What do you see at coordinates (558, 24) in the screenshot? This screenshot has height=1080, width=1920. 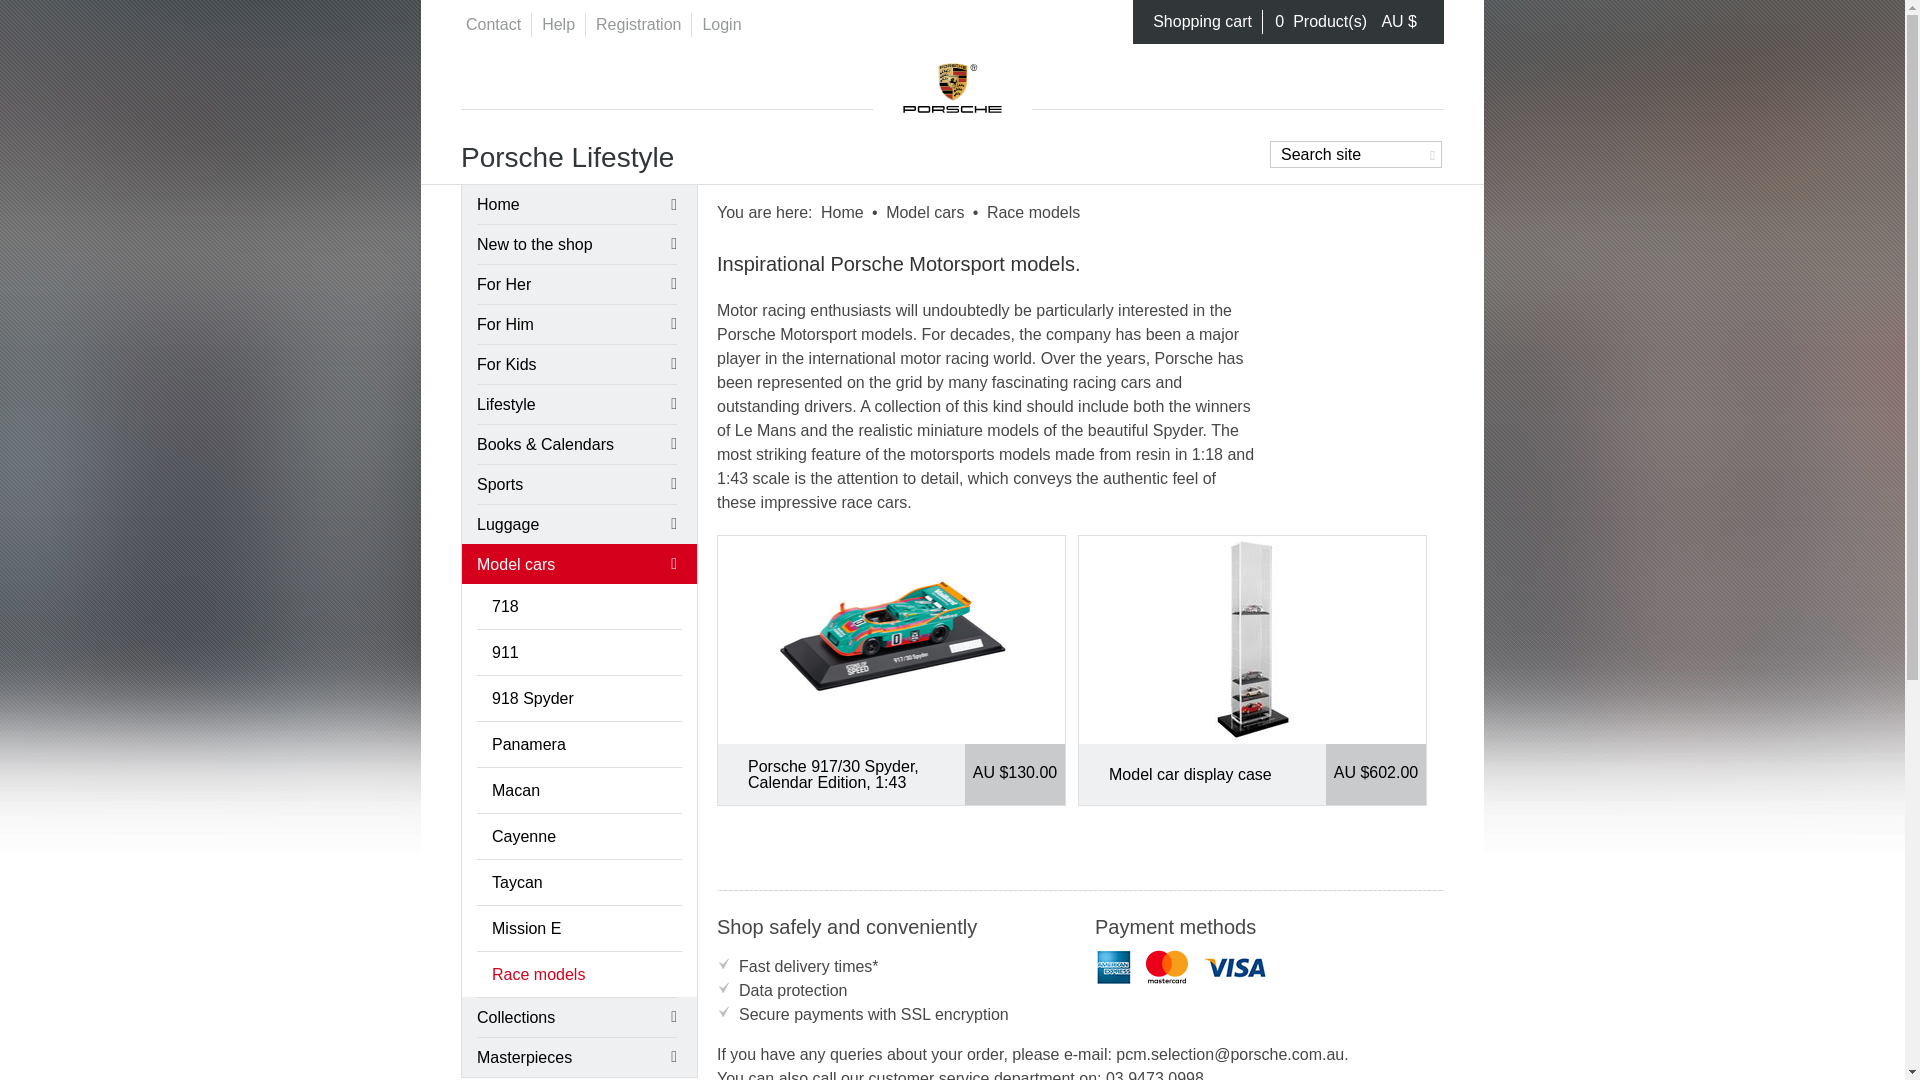 I see `Help` at bounding box center [558, 24].